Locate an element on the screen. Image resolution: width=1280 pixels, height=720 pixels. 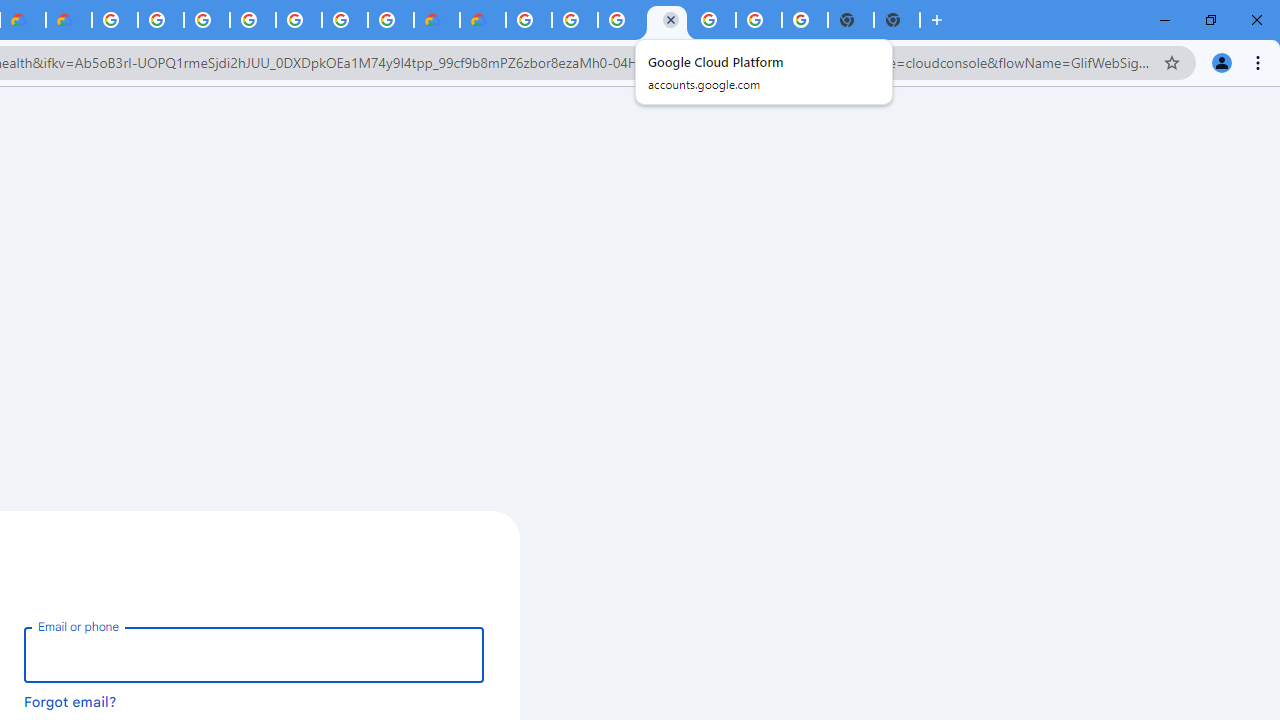
Email or phone is located at coordinates (254, 654).